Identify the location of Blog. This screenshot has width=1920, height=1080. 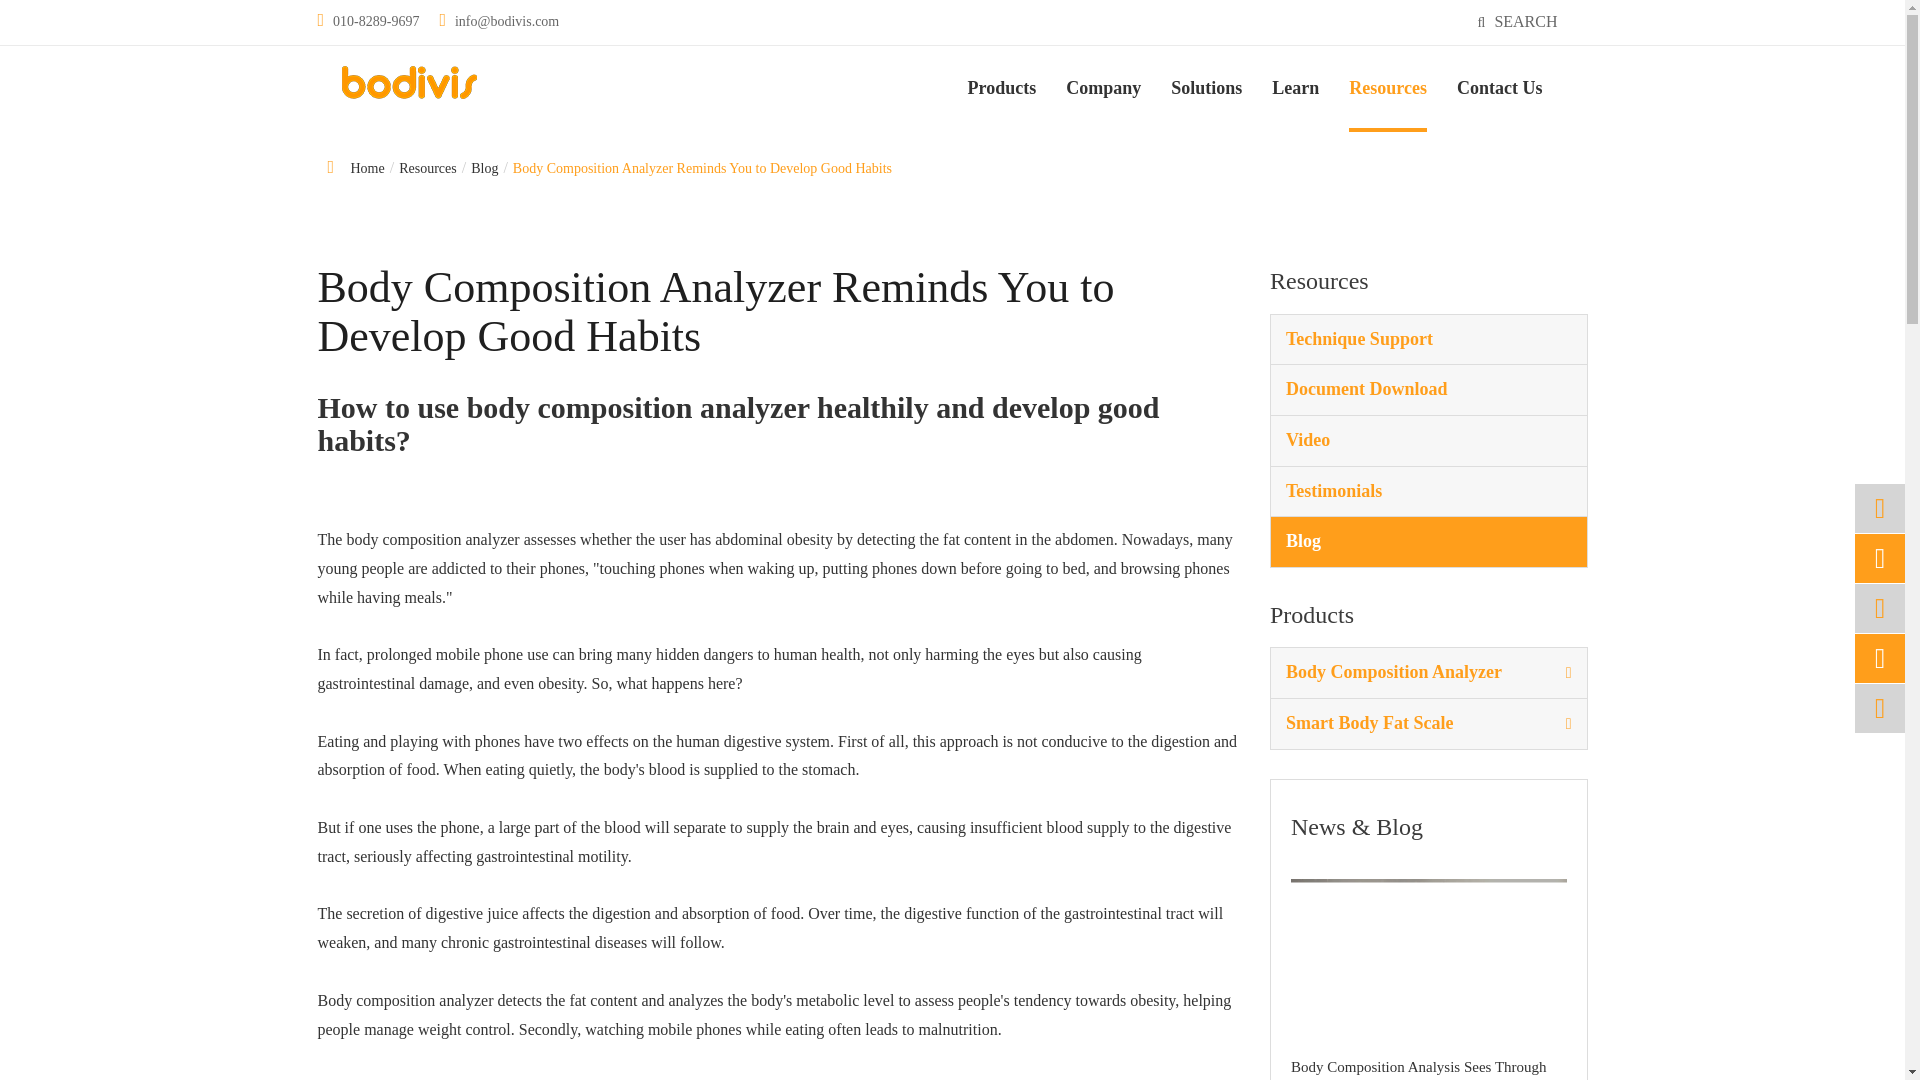
(484, 168).